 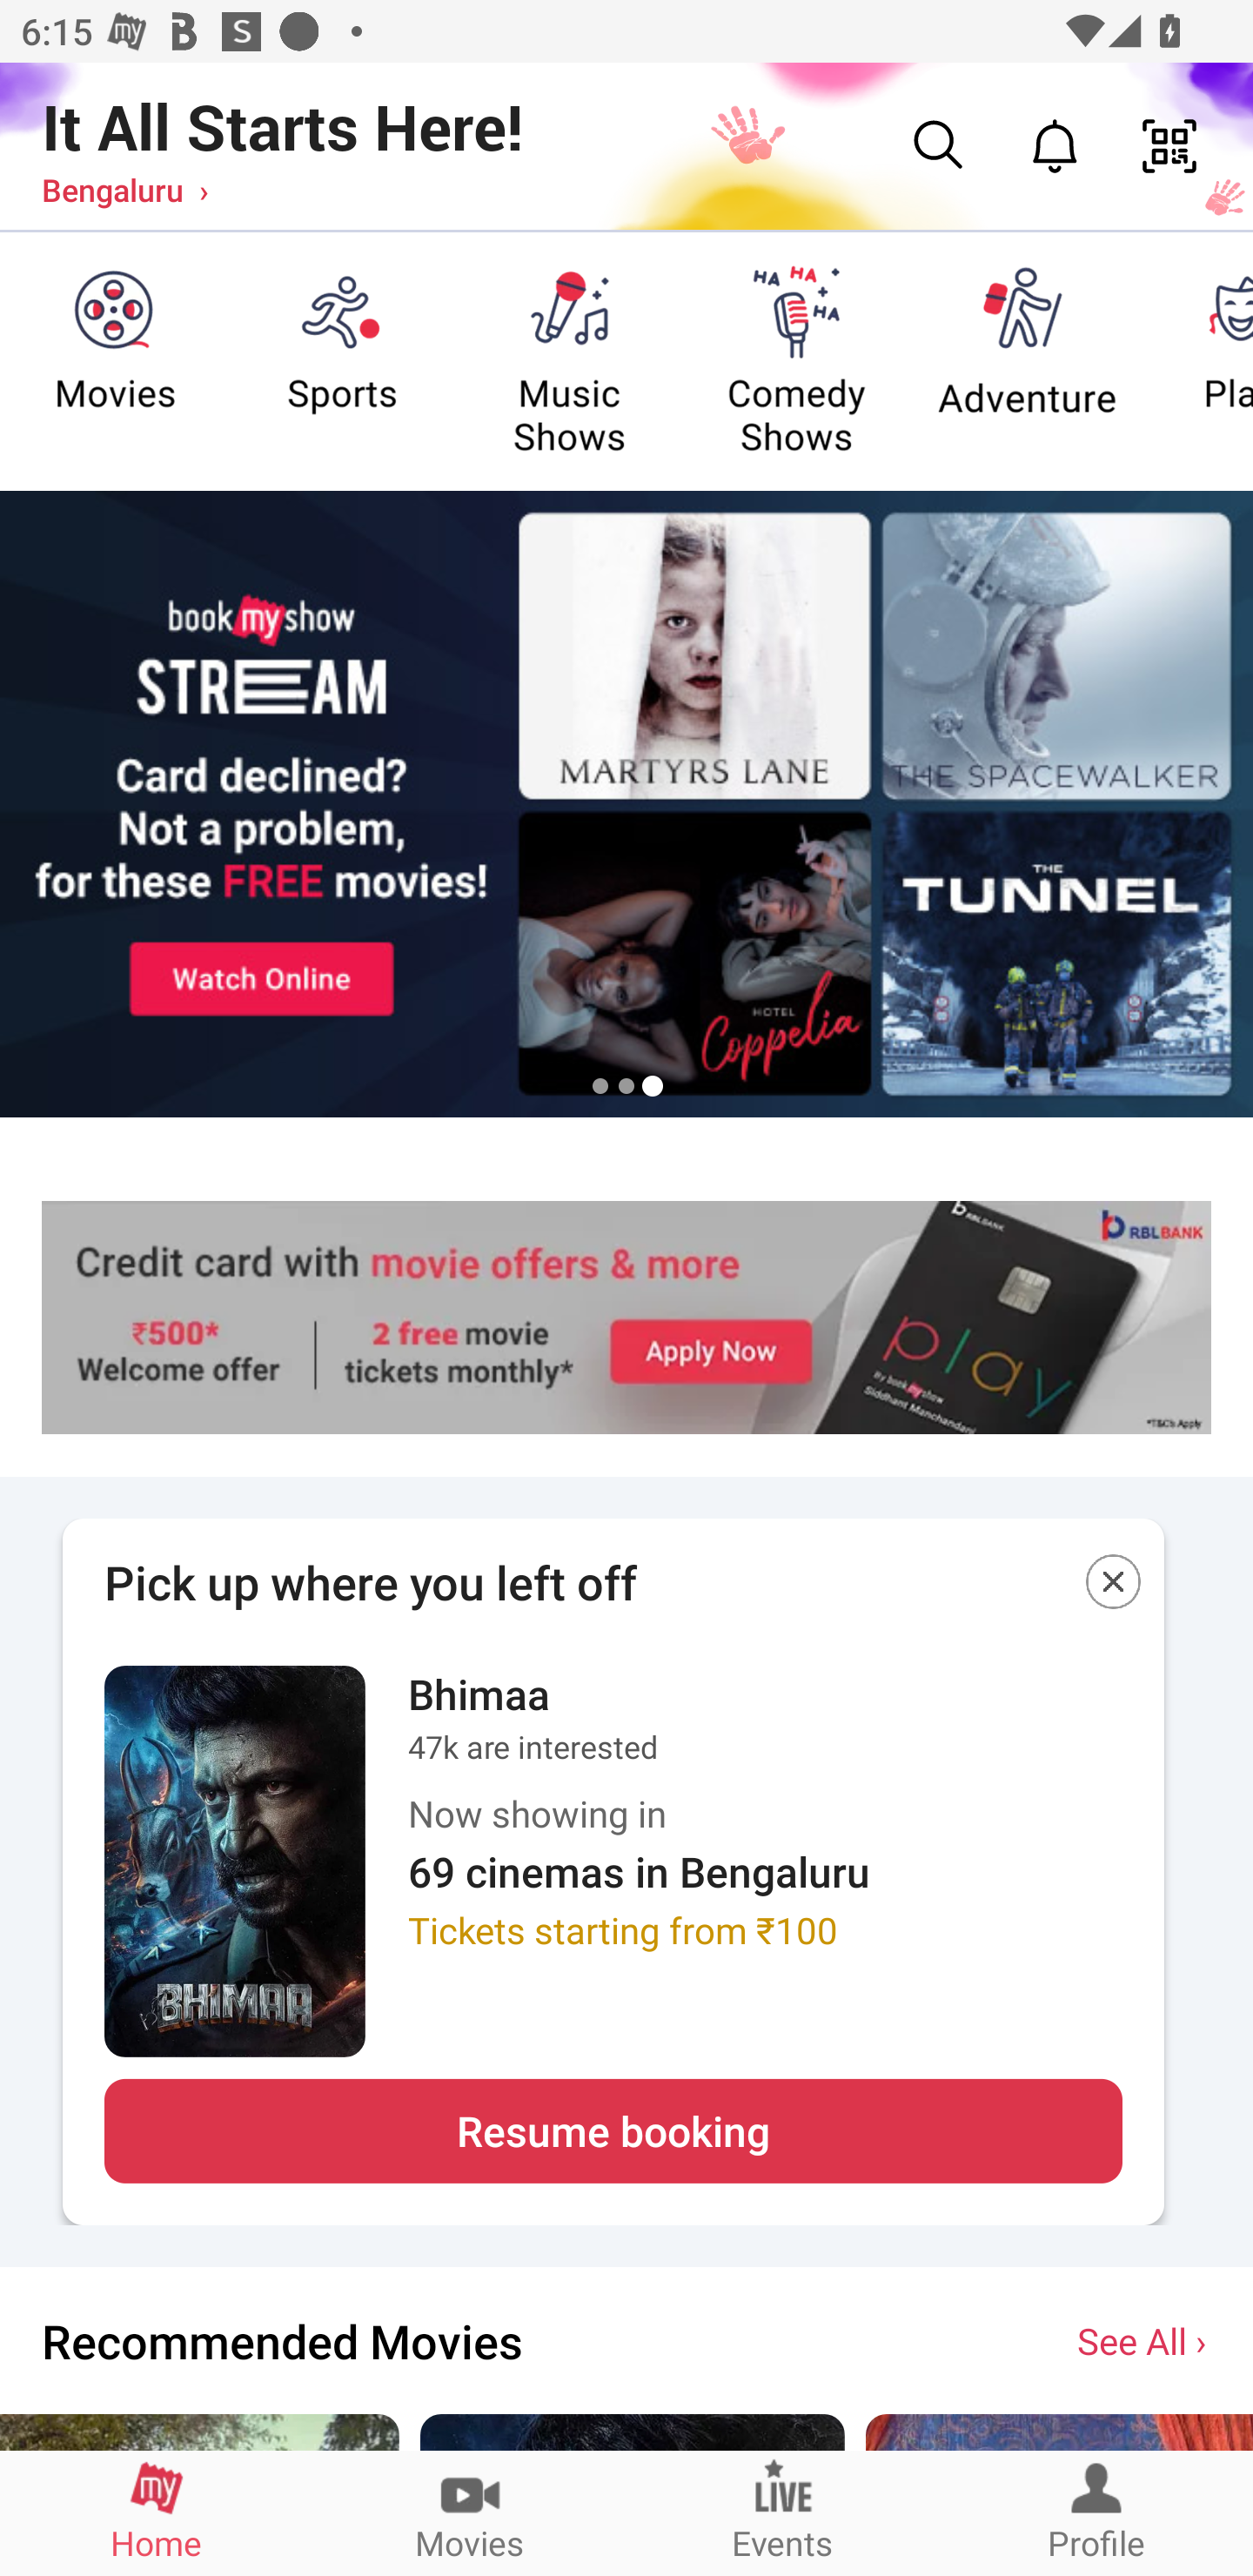 I want to click on Movies, so click(x=470, y=2512).